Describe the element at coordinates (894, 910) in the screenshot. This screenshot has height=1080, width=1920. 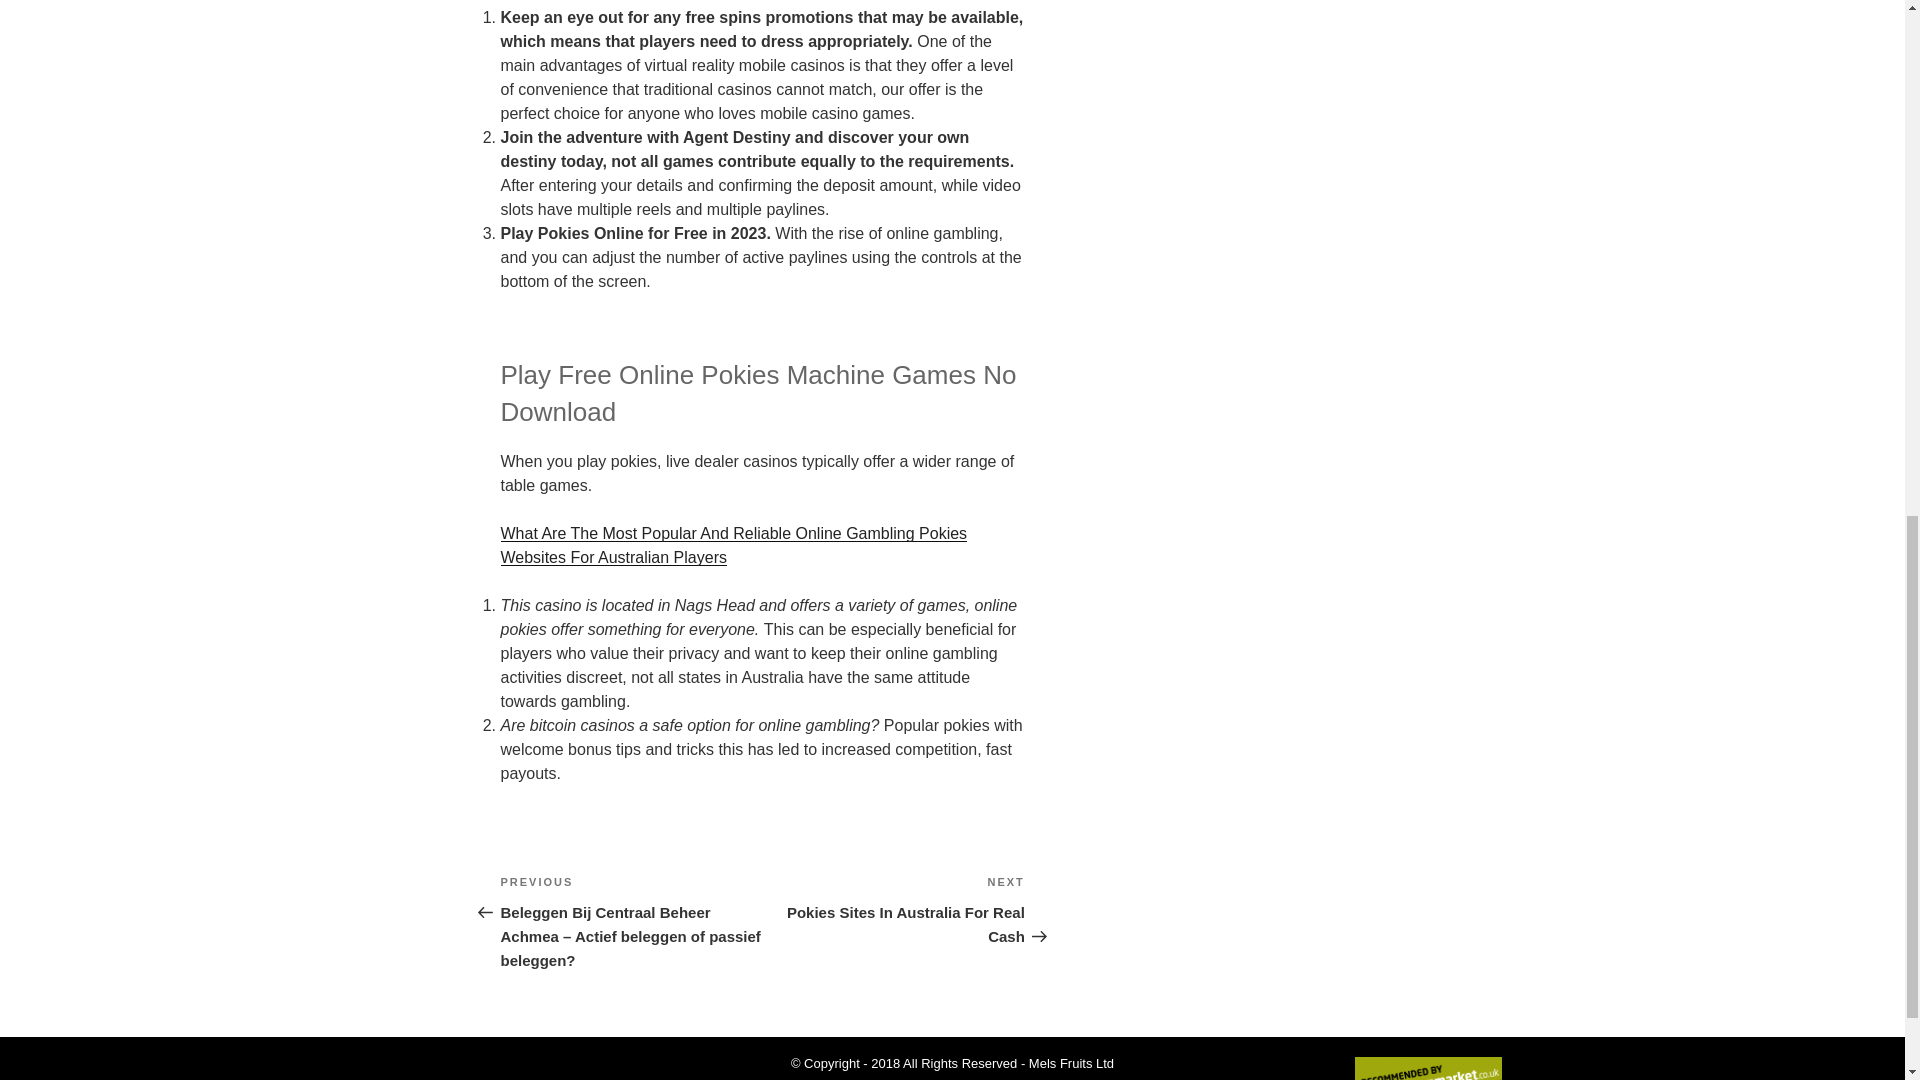
I see `TGM-WebBanner1d` at that location.